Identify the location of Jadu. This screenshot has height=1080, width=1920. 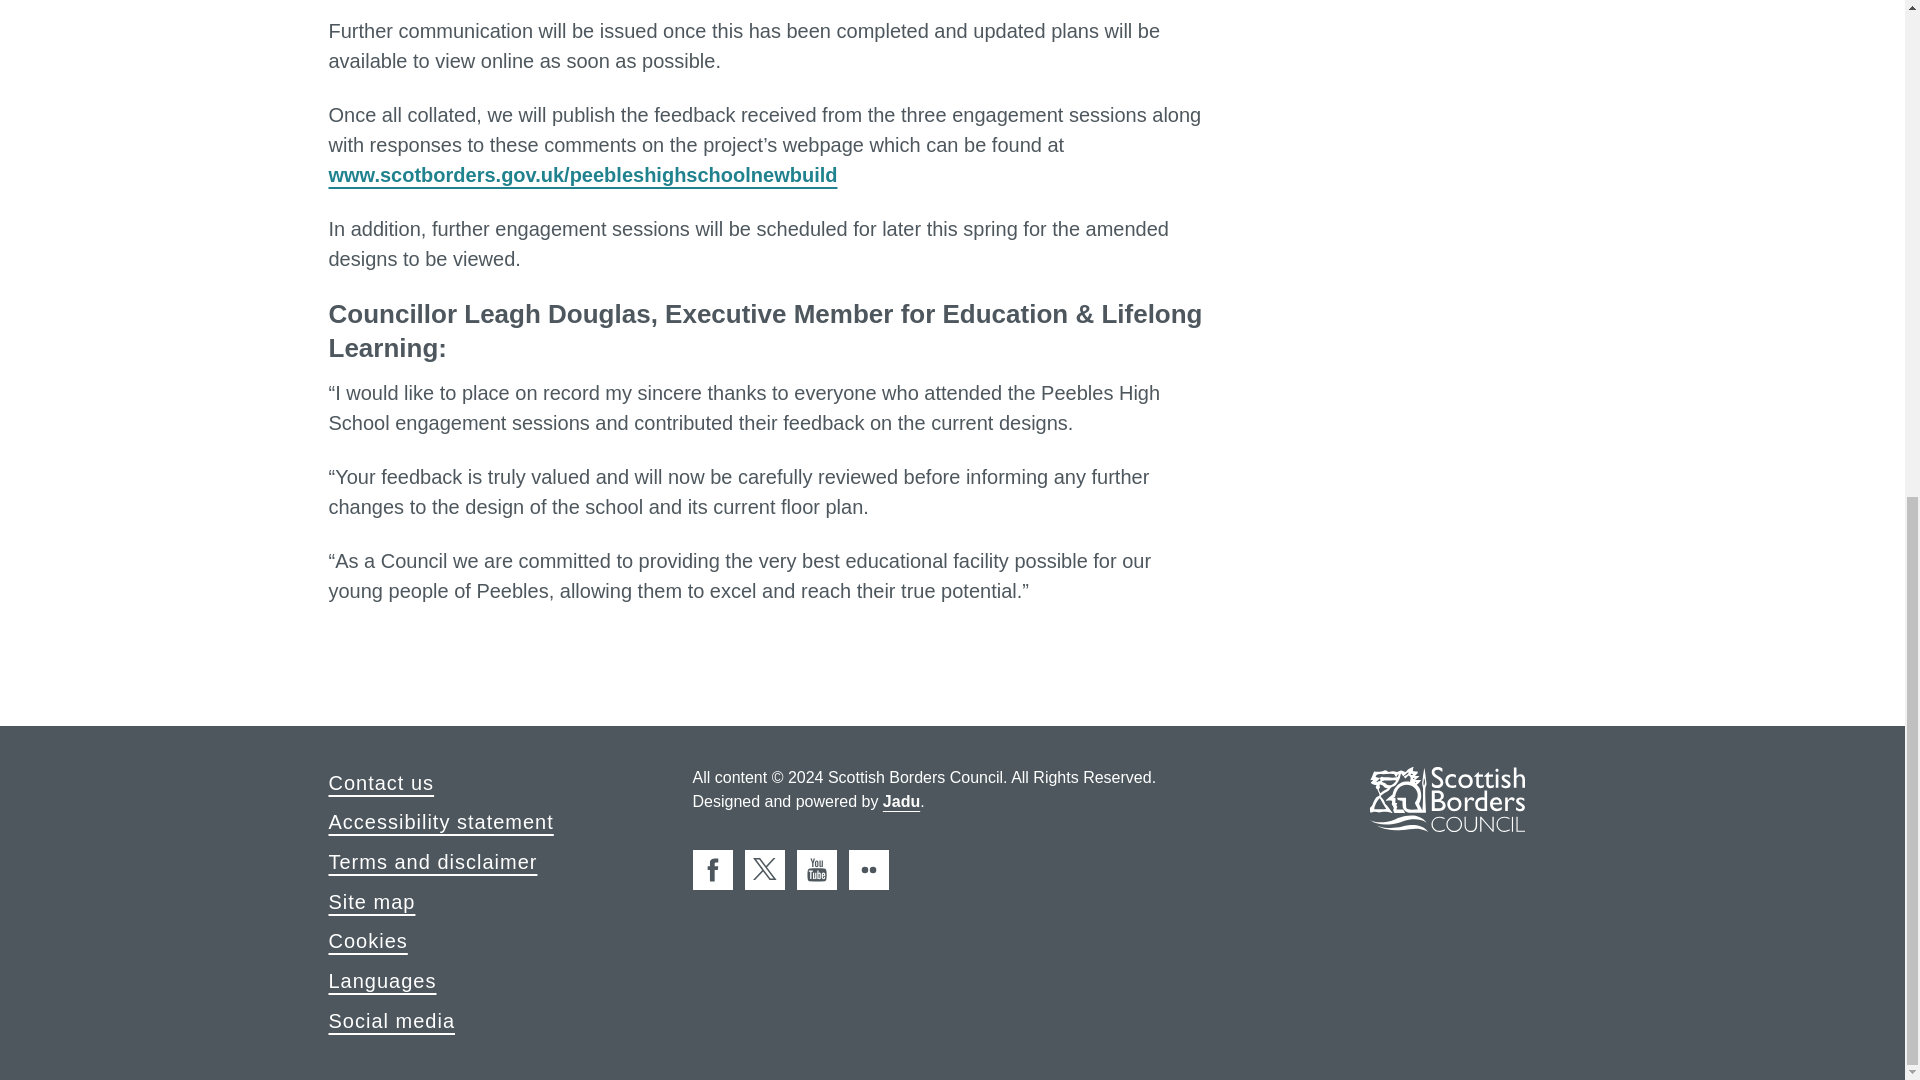
(901, 802).